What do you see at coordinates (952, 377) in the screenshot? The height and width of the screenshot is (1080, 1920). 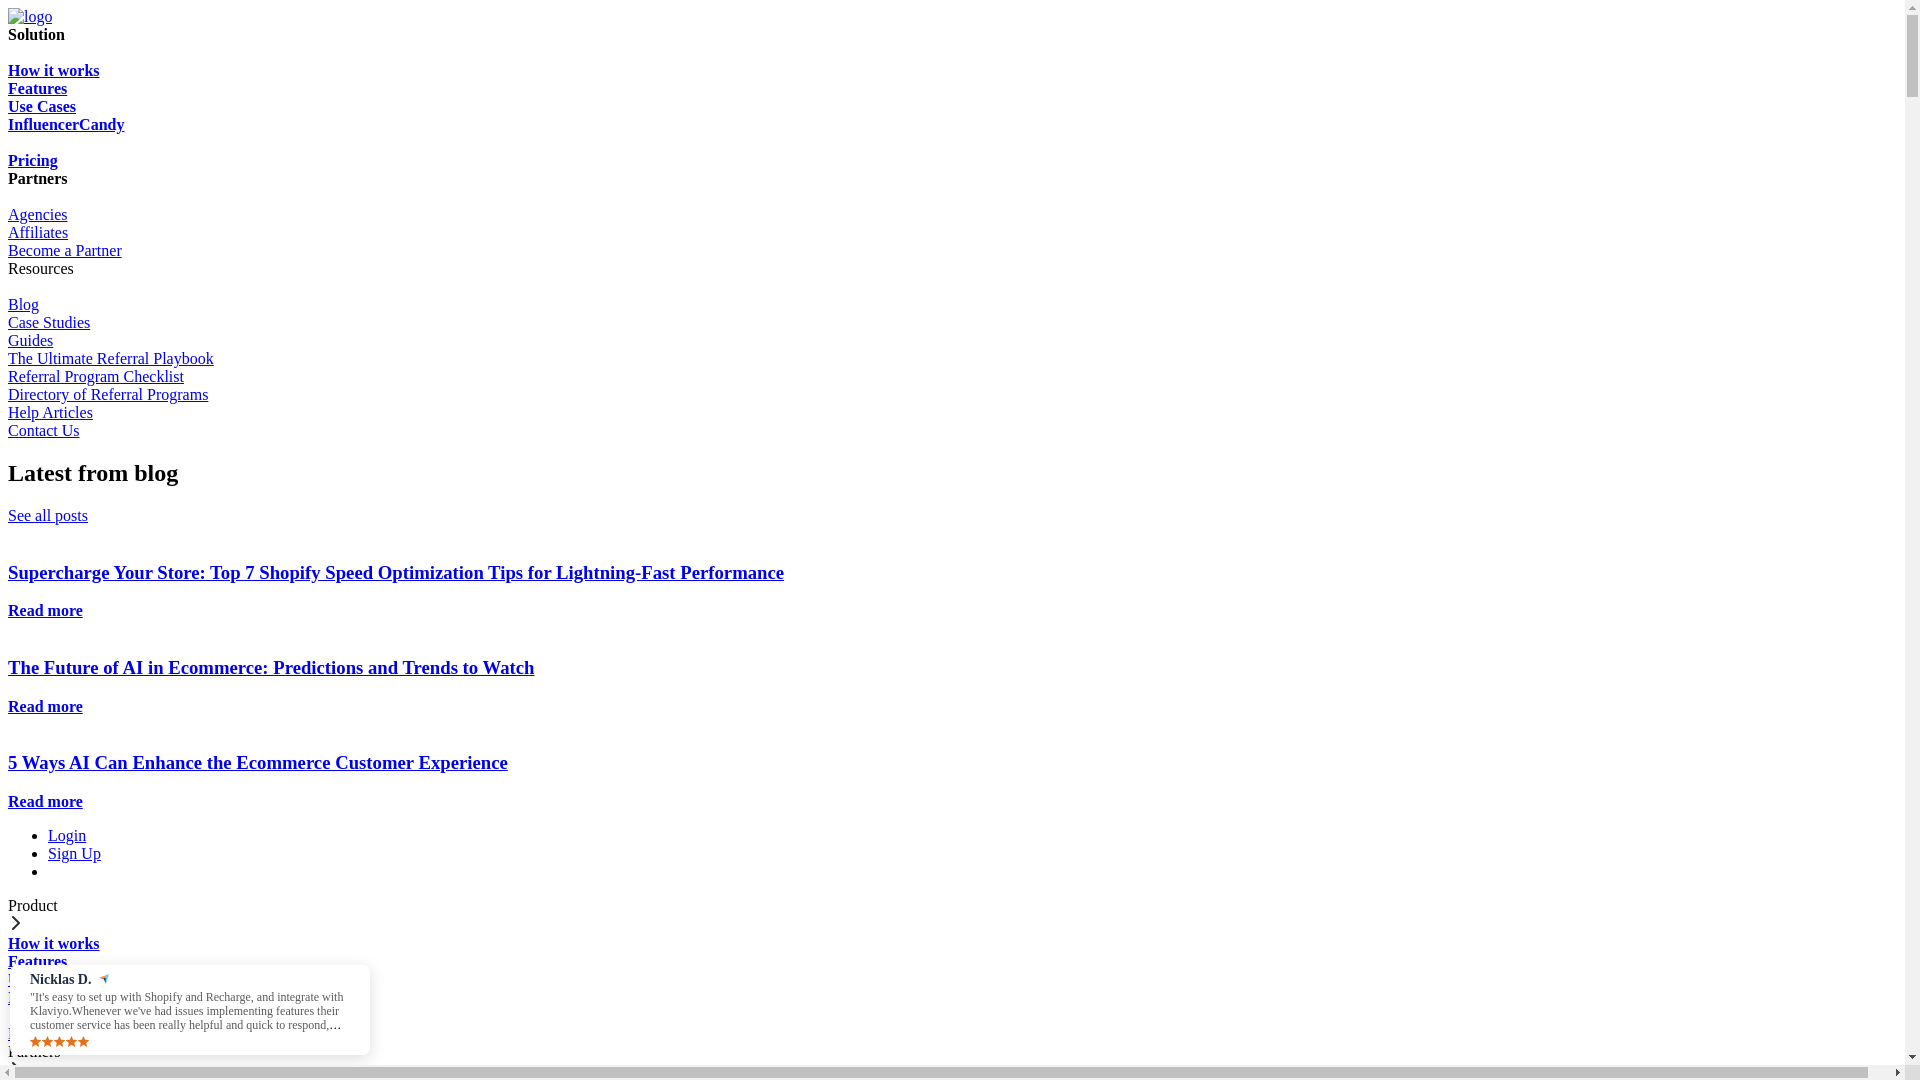 I see `Referral Program Checklist` at bounding box center [952, 377].